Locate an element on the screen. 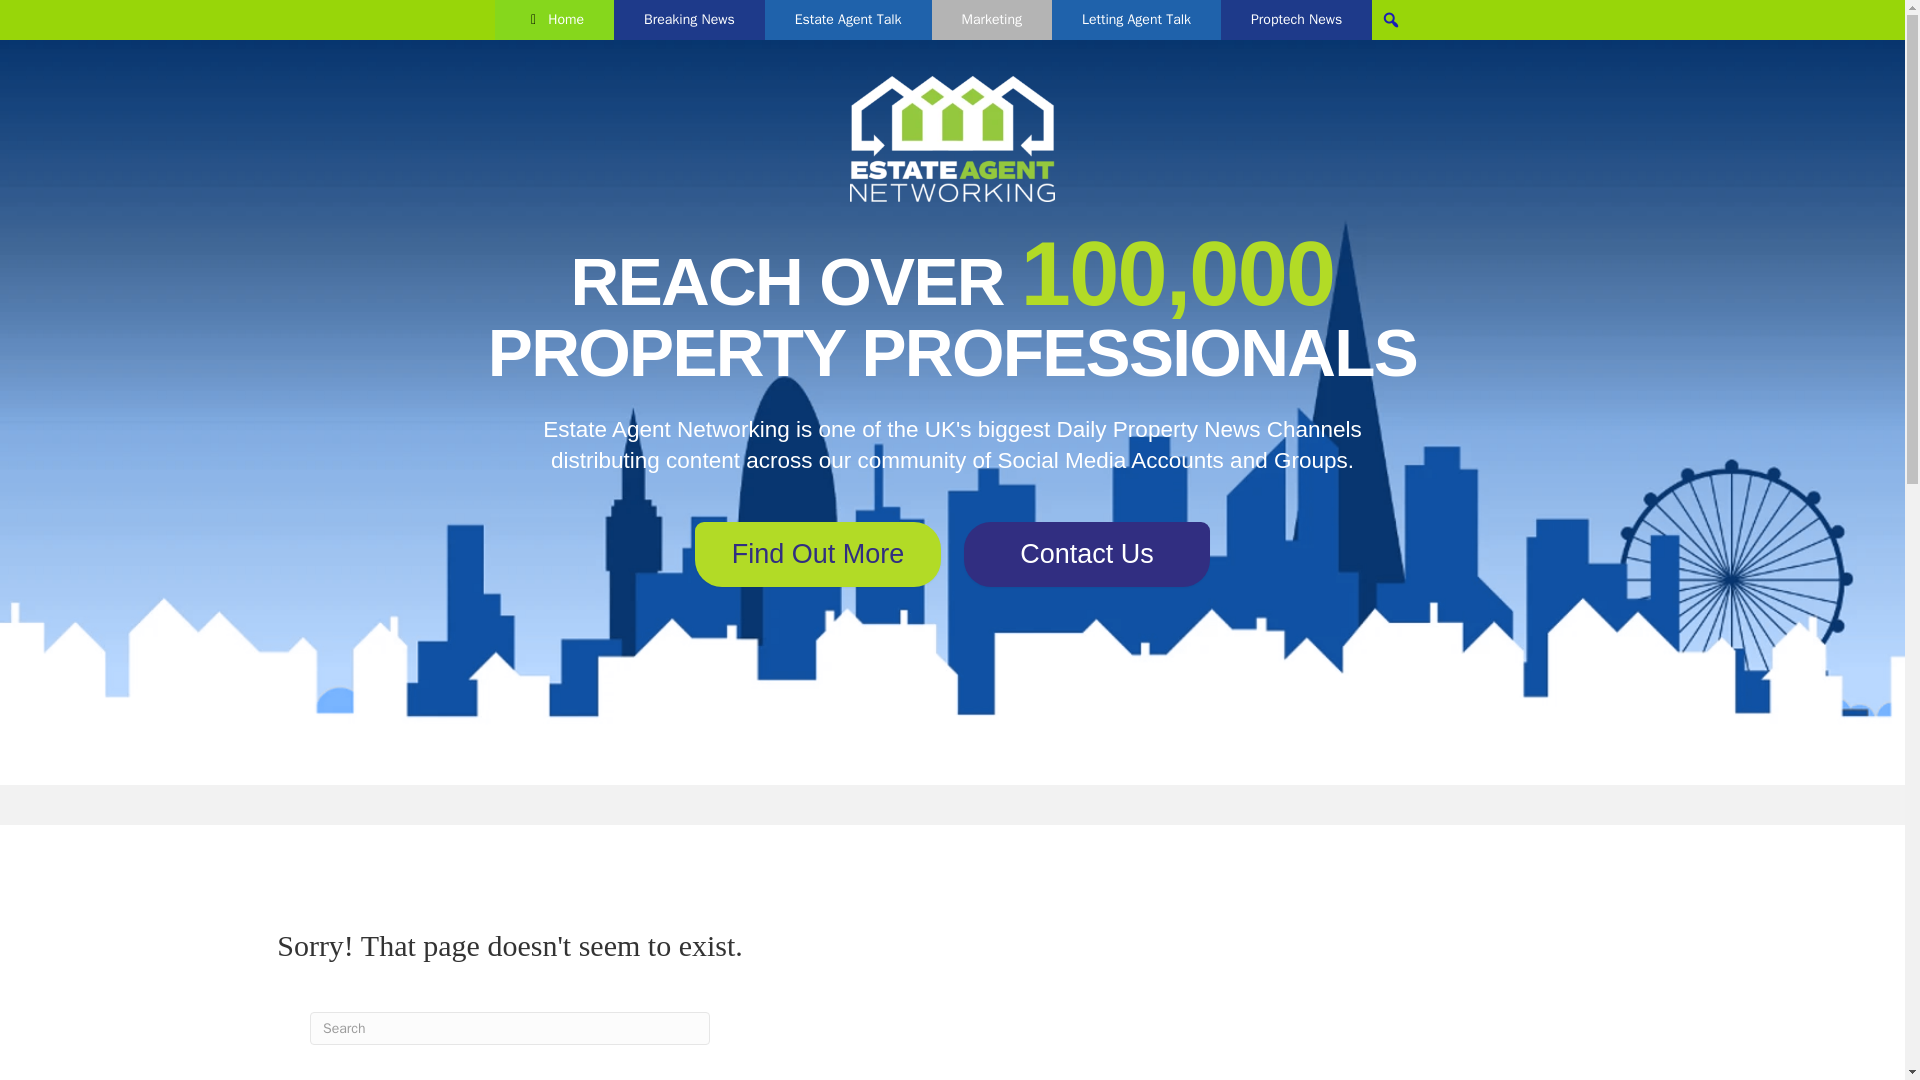 This screenshot has width=1920, height=1080. Search is located at coordinates (21, 16).